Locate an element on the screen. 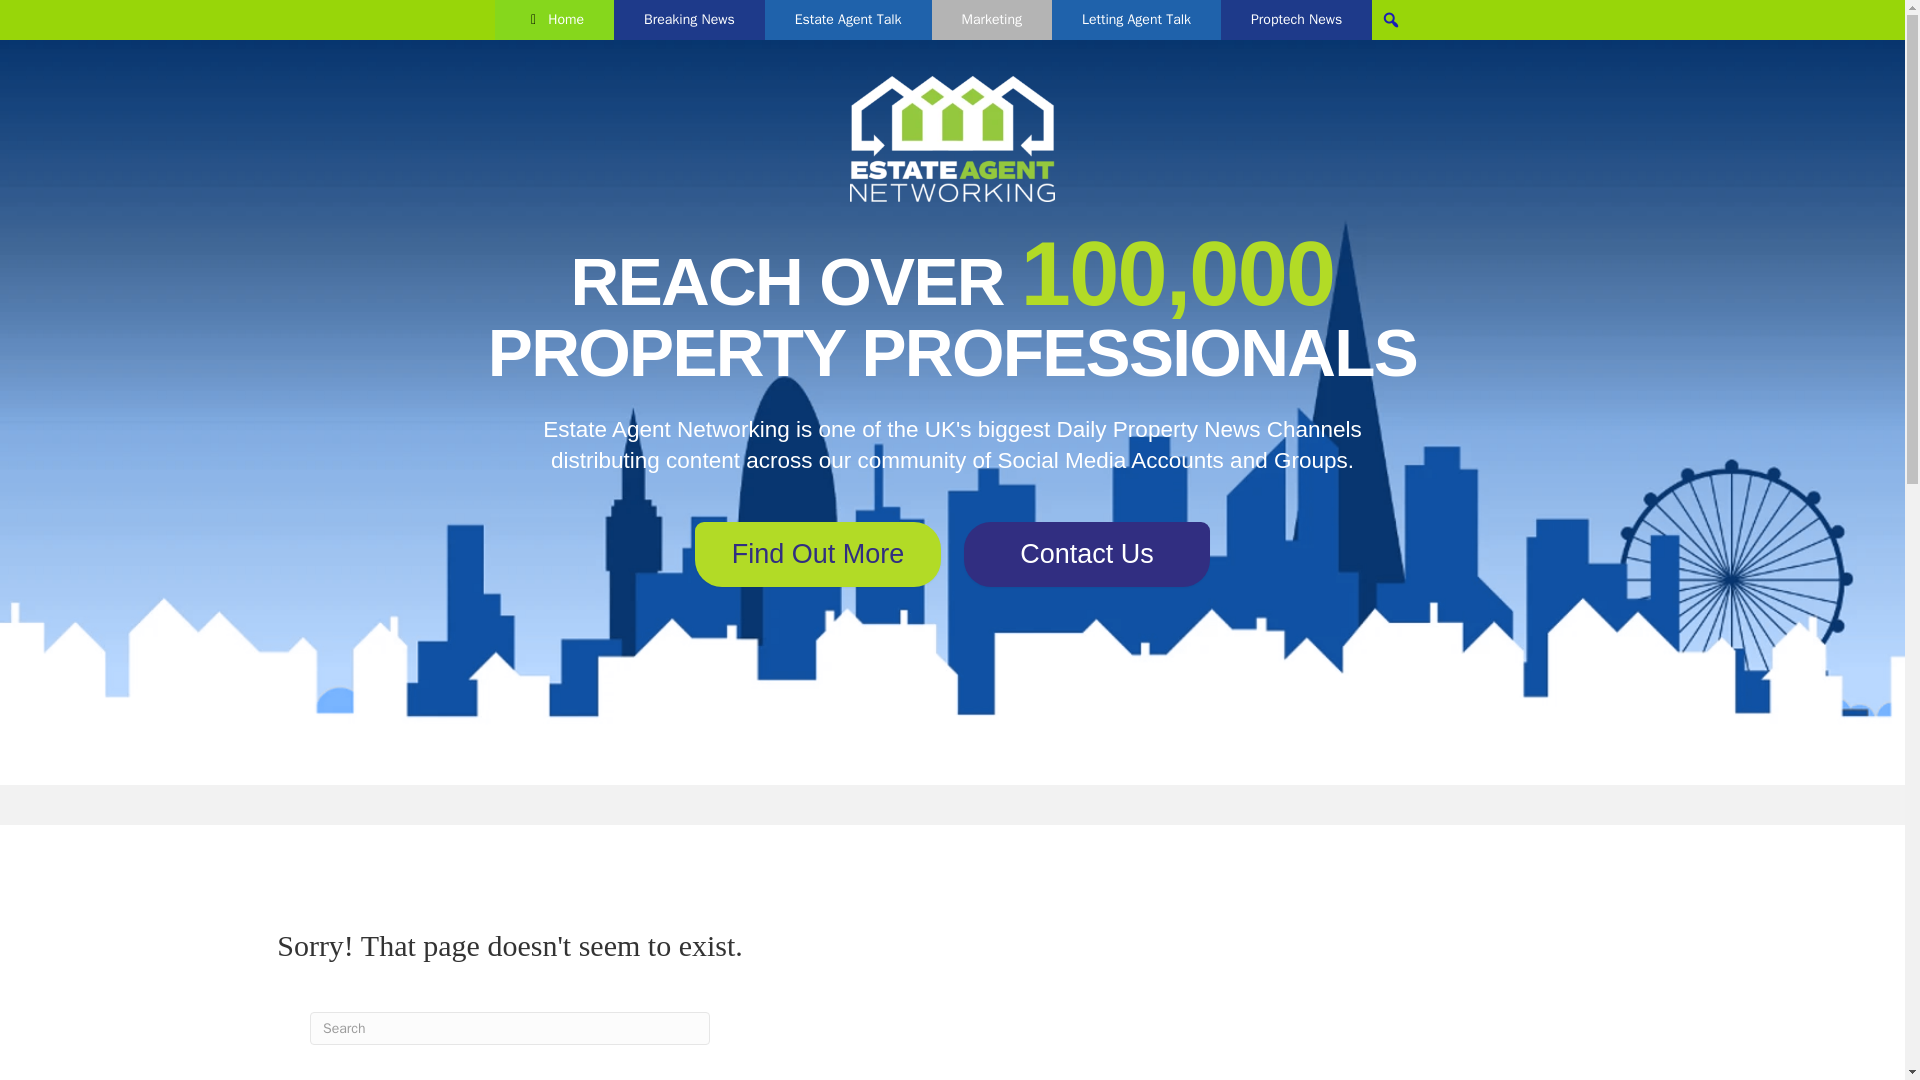 This screenshot has width=1920, height=1080. Search is located at coordinates (21, 16).